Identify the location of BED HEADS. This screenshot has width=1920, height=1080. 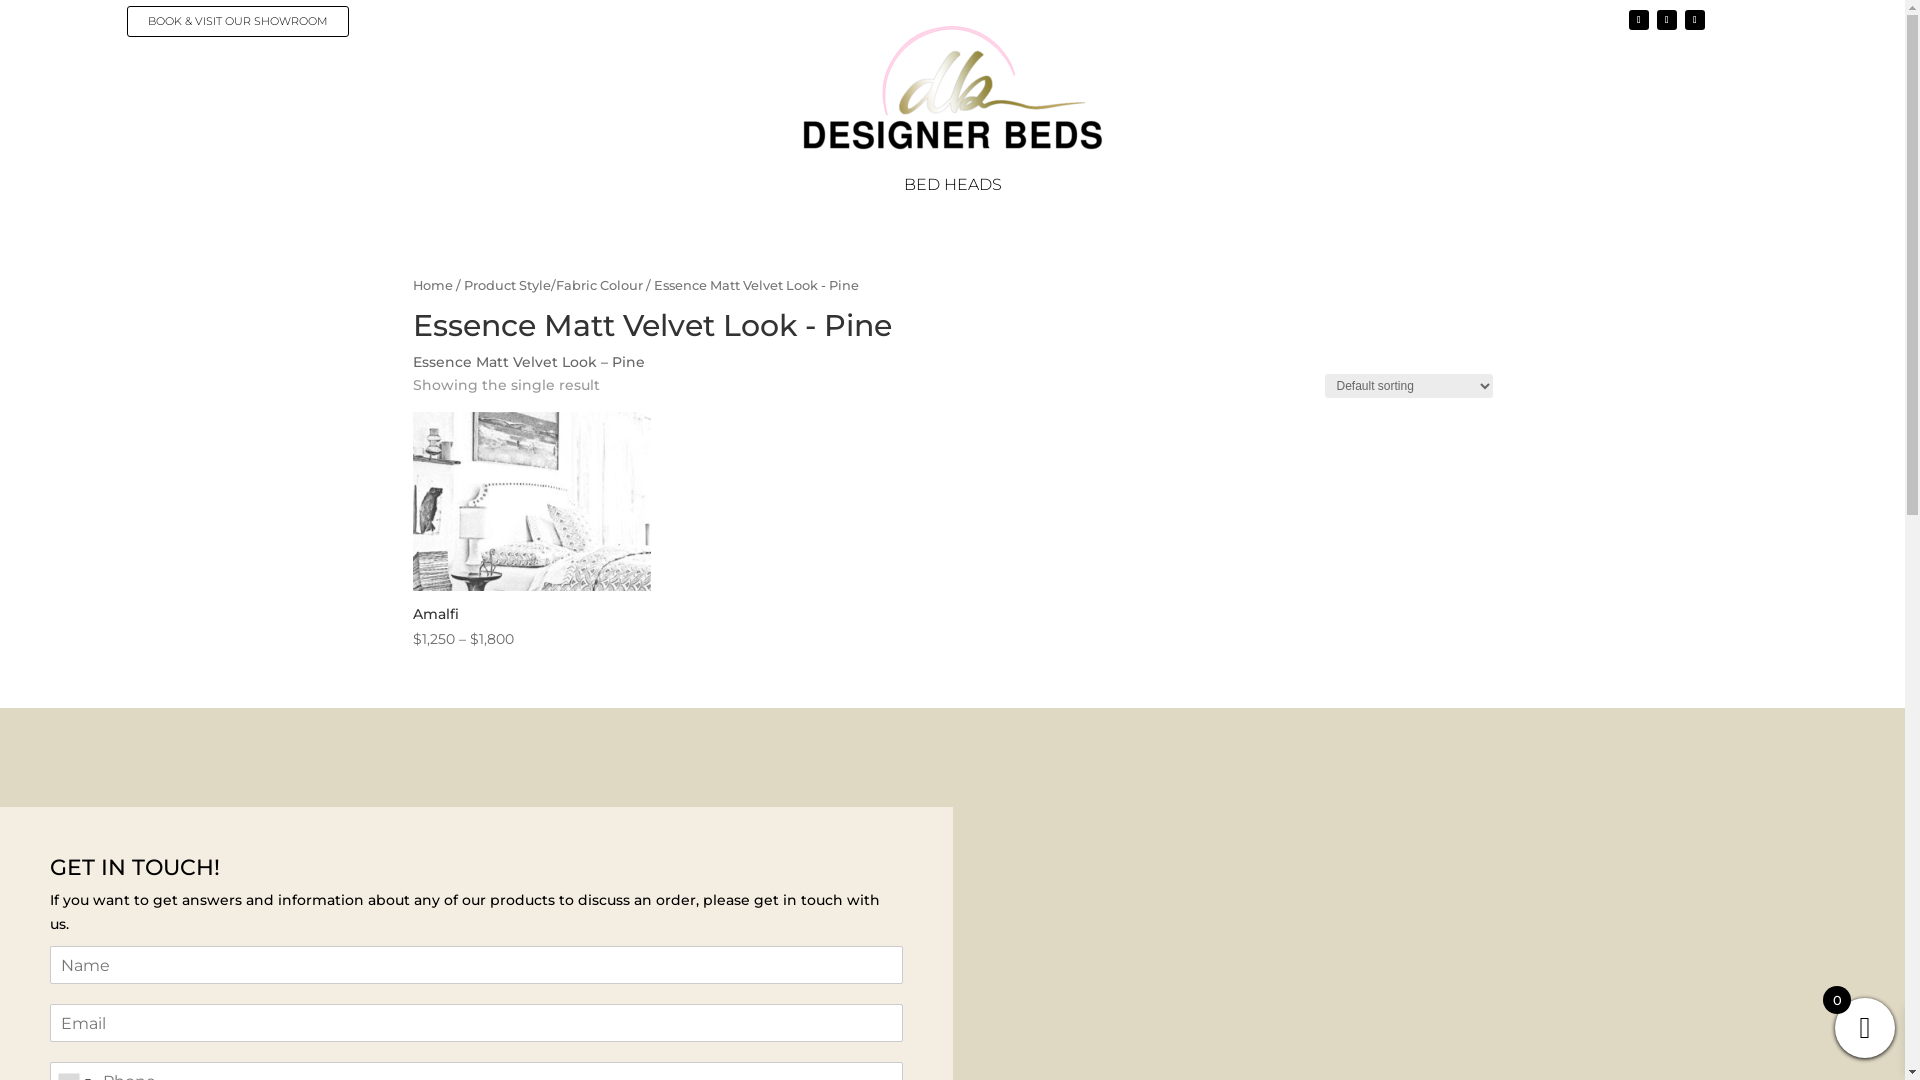
(953, 189).